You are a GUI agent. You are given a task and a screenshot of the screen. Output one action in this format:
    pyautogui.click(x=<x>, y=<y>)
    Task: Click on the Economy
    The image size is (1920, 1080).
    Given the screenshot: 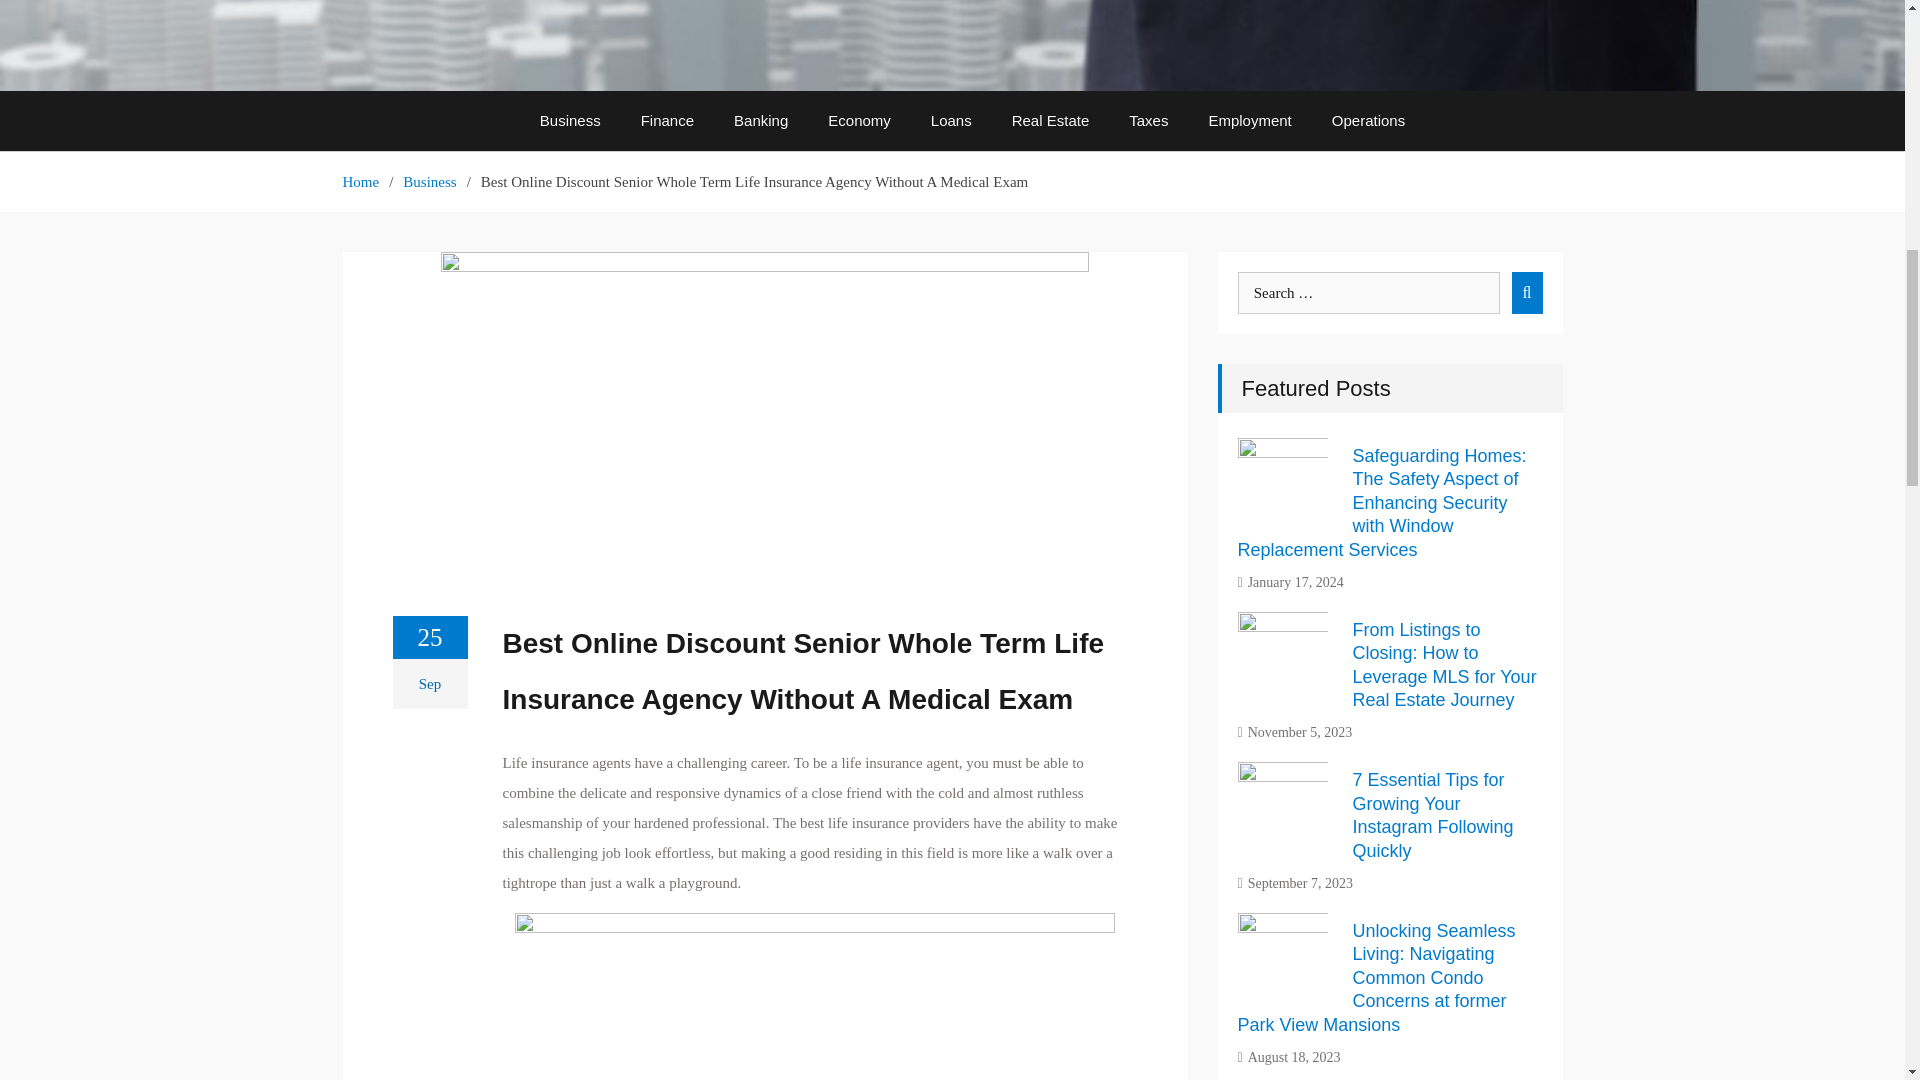 What is the action you would take?
    pyautogui.click(x=859, y=120)
    